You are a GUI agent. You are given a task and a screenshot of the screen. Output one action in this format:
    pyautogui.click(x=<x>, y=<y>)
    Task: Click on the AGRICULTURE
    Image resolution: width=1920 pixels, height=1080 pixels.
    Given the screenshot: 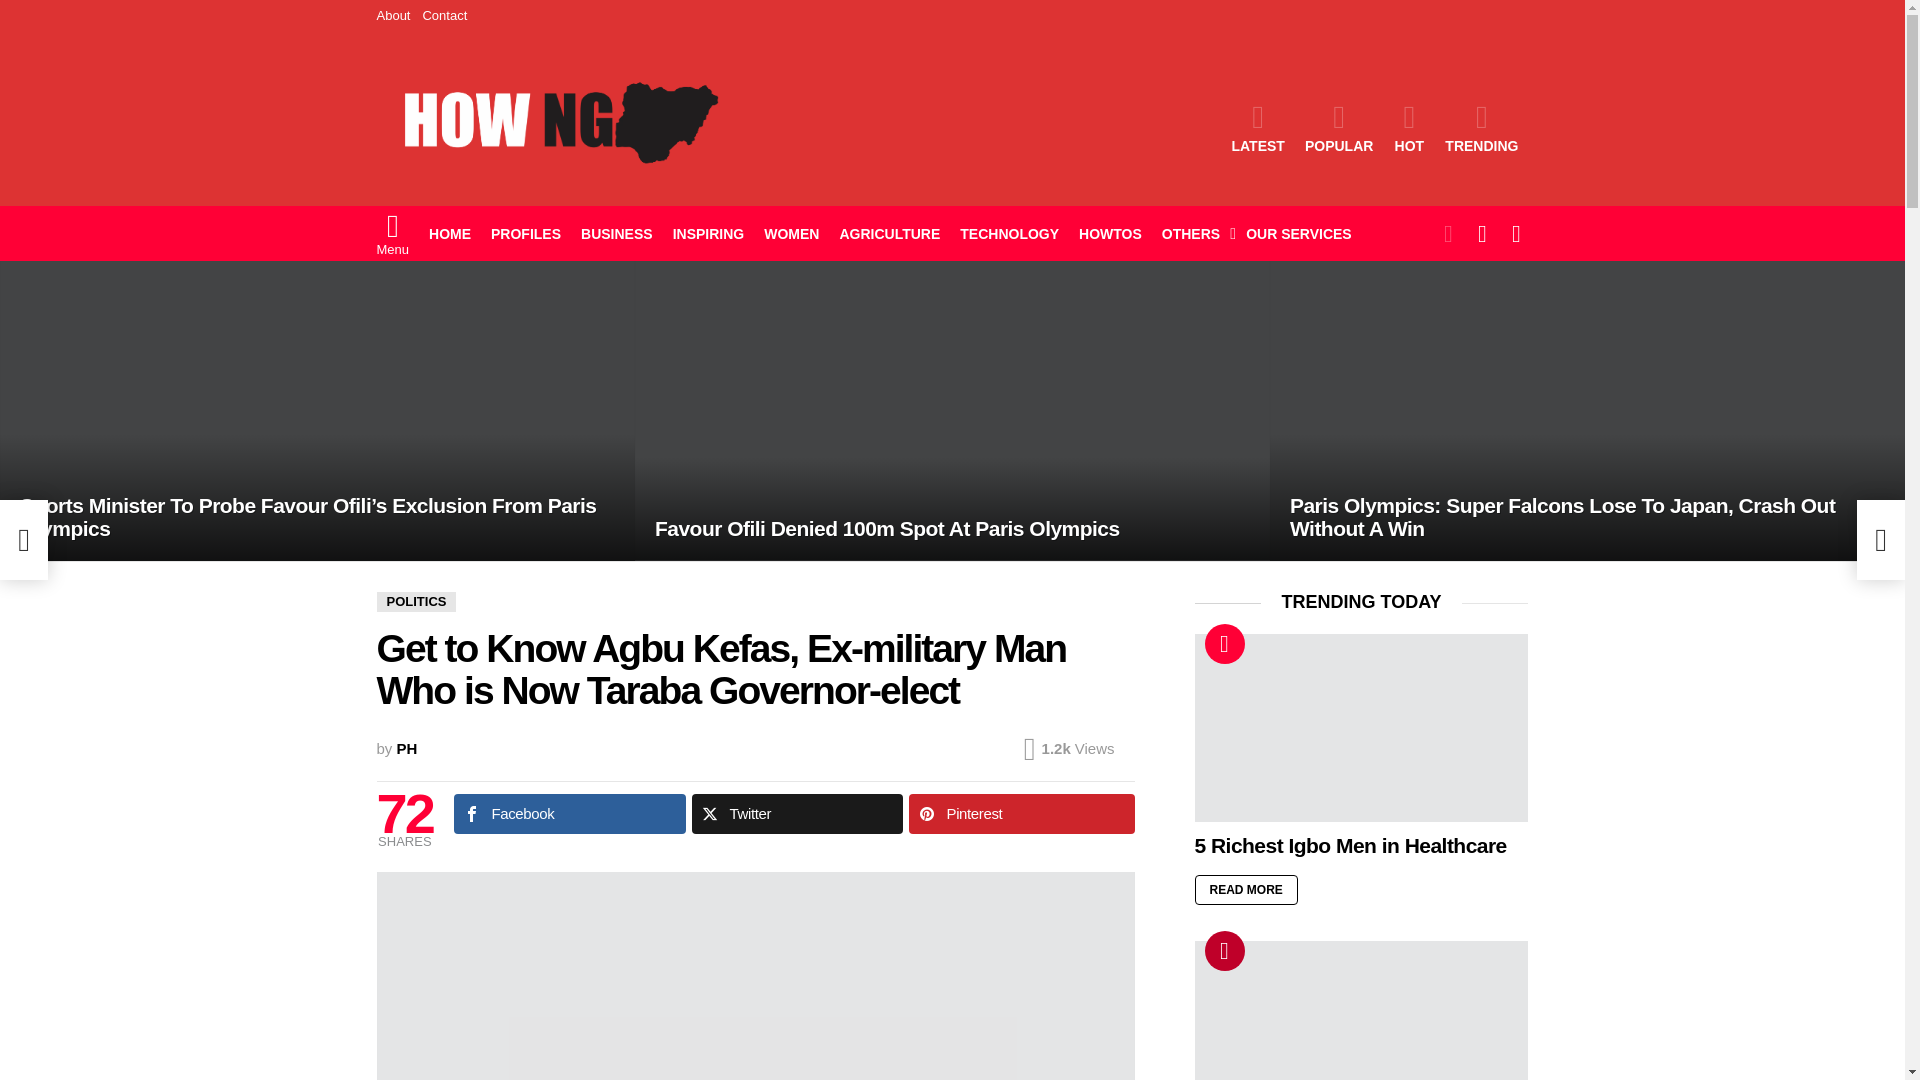 What is the action you would take?
    pyautogui.click(x=890, y=234)
    